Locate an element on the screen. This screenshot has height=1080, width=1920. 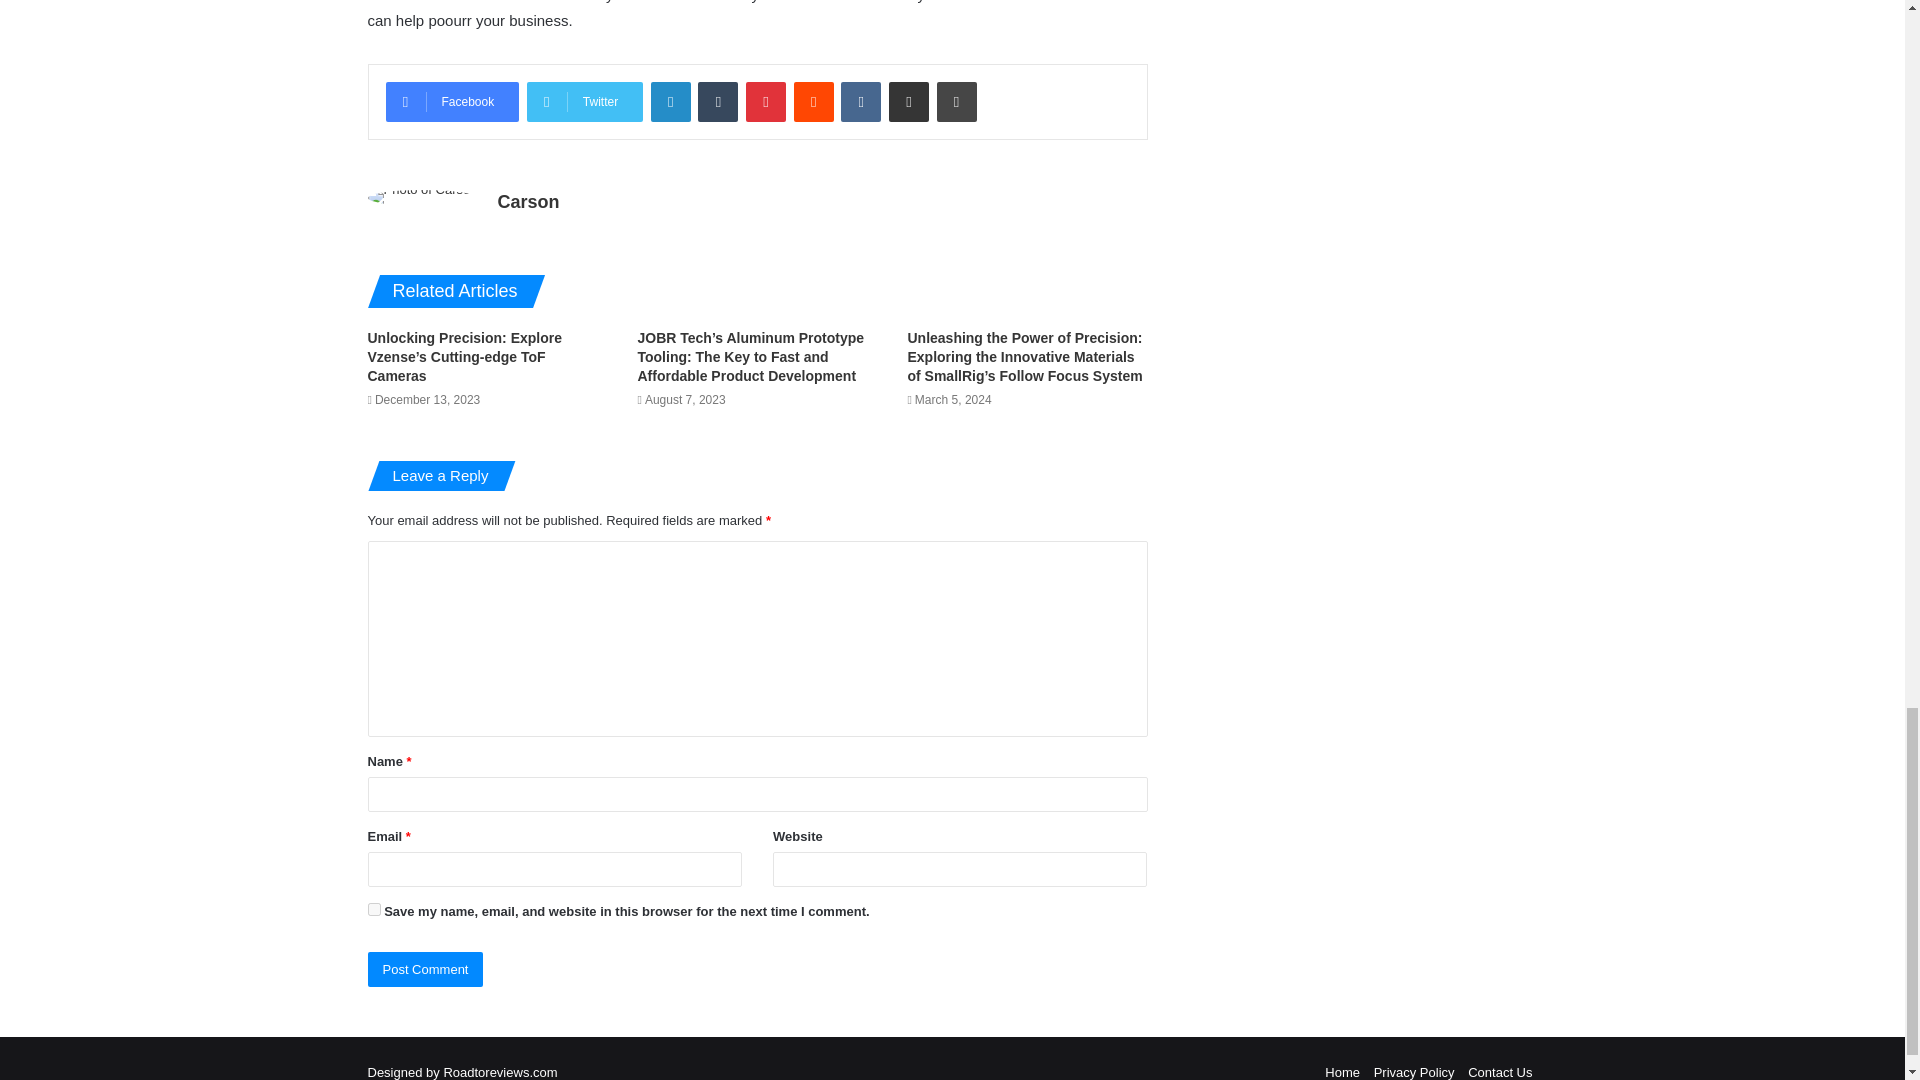
LinkedIn is located at coordinates (670, 102).